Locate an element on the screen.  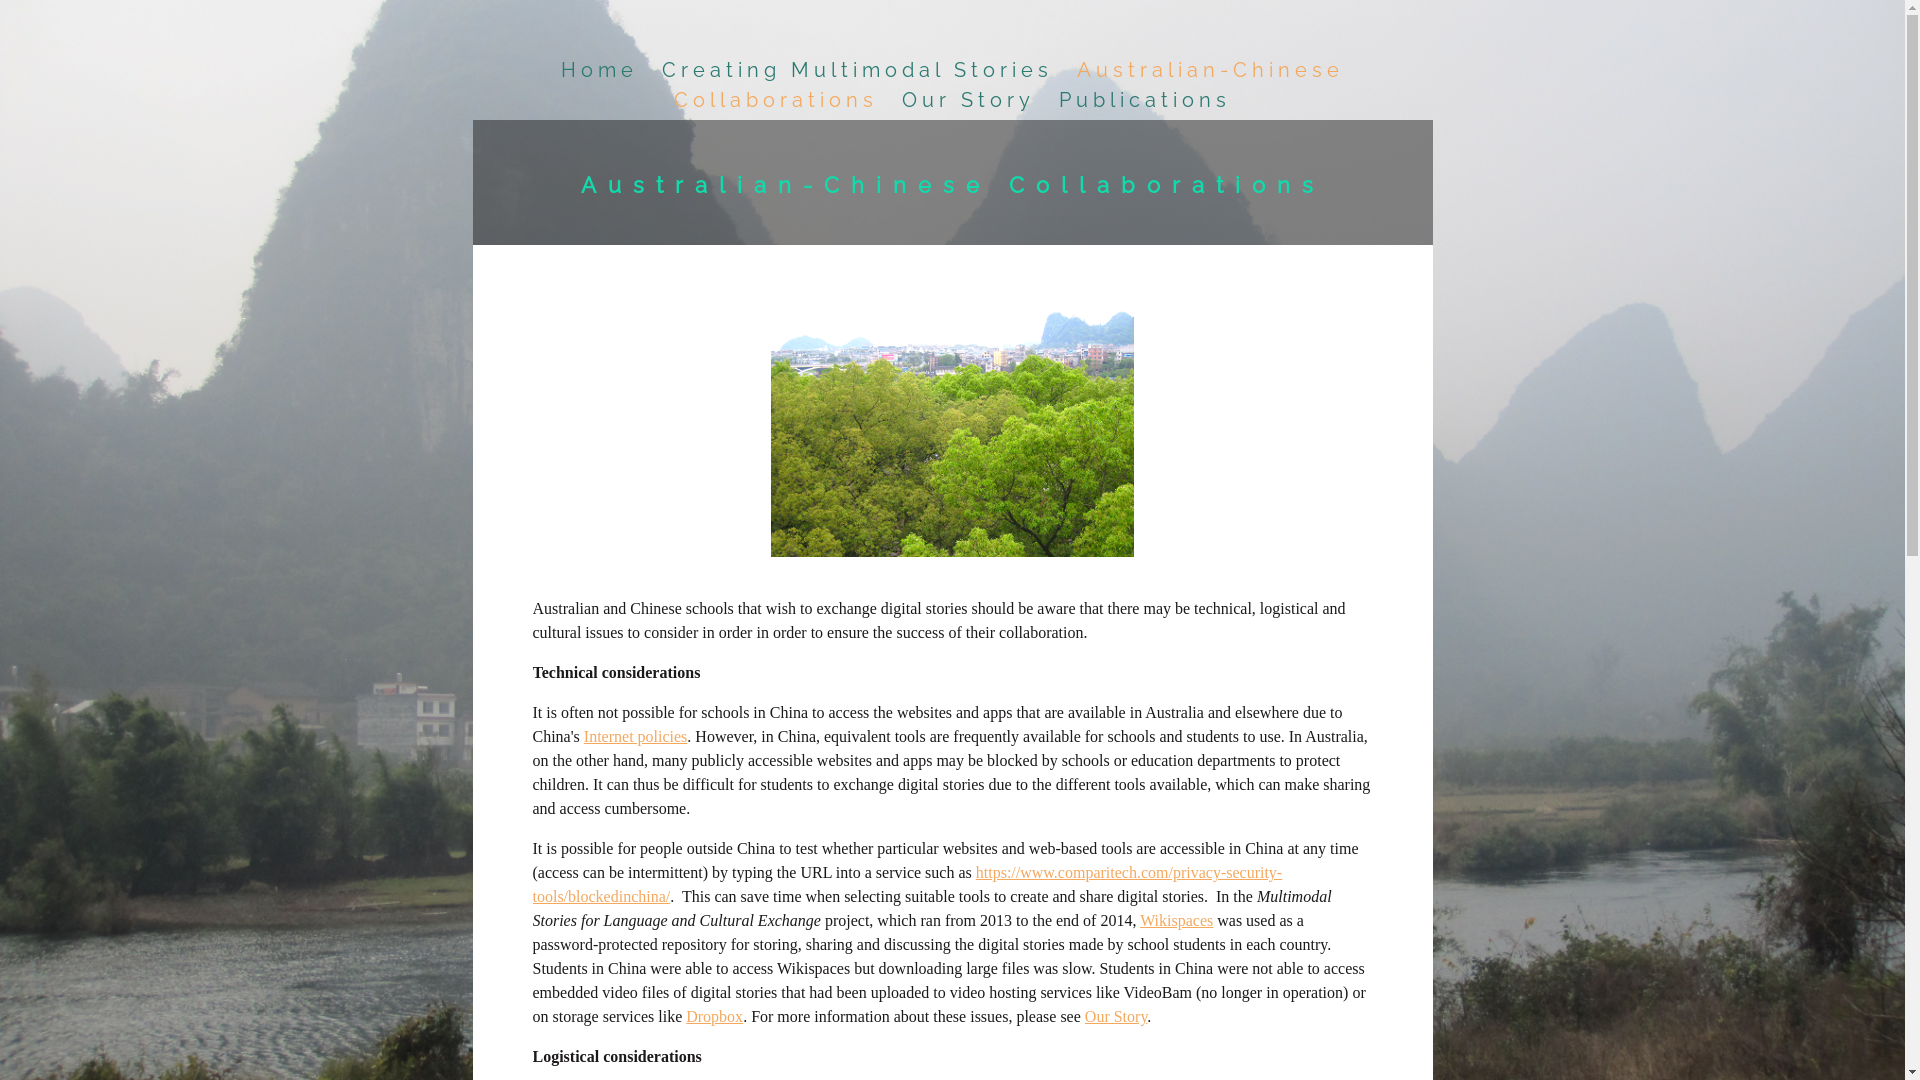
Home is located at coordinates (600, 70).